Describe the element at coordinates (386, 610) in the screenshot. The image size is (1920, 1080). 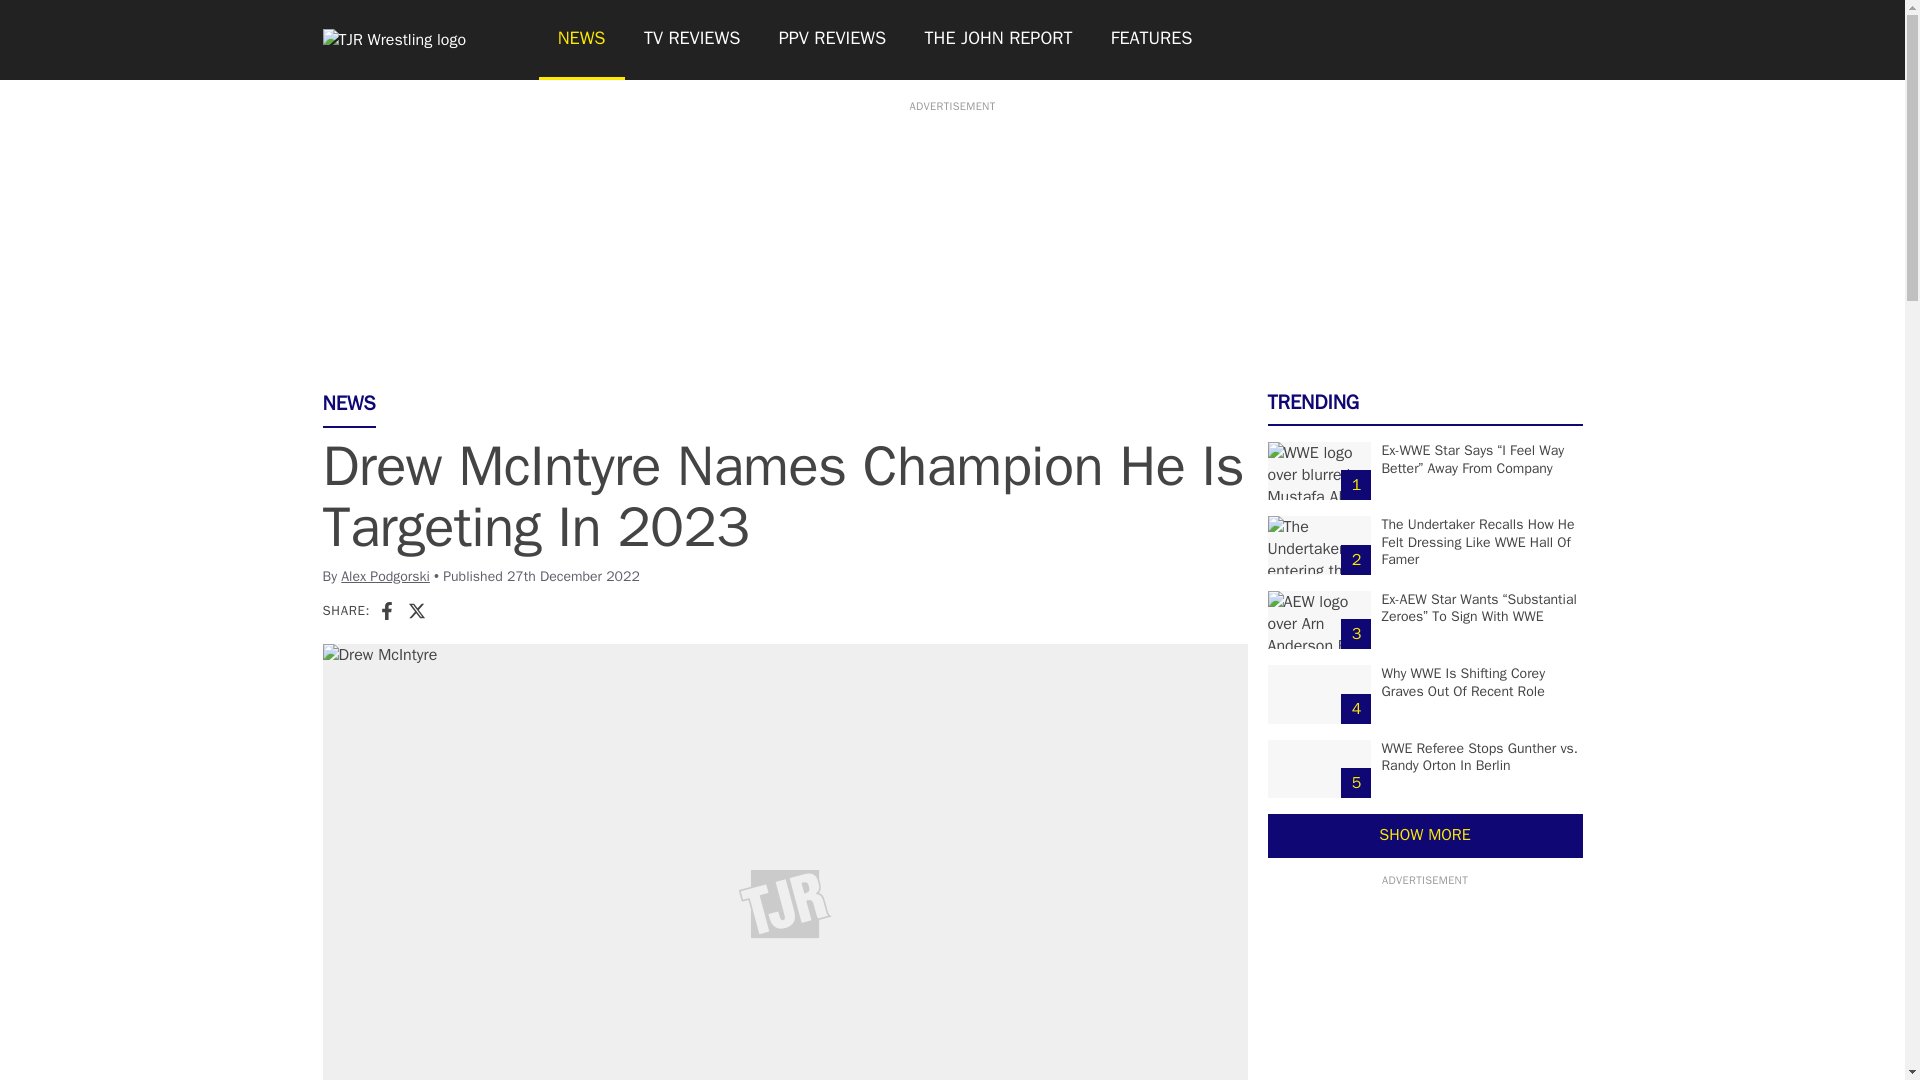
I see `Facebook` at that location.